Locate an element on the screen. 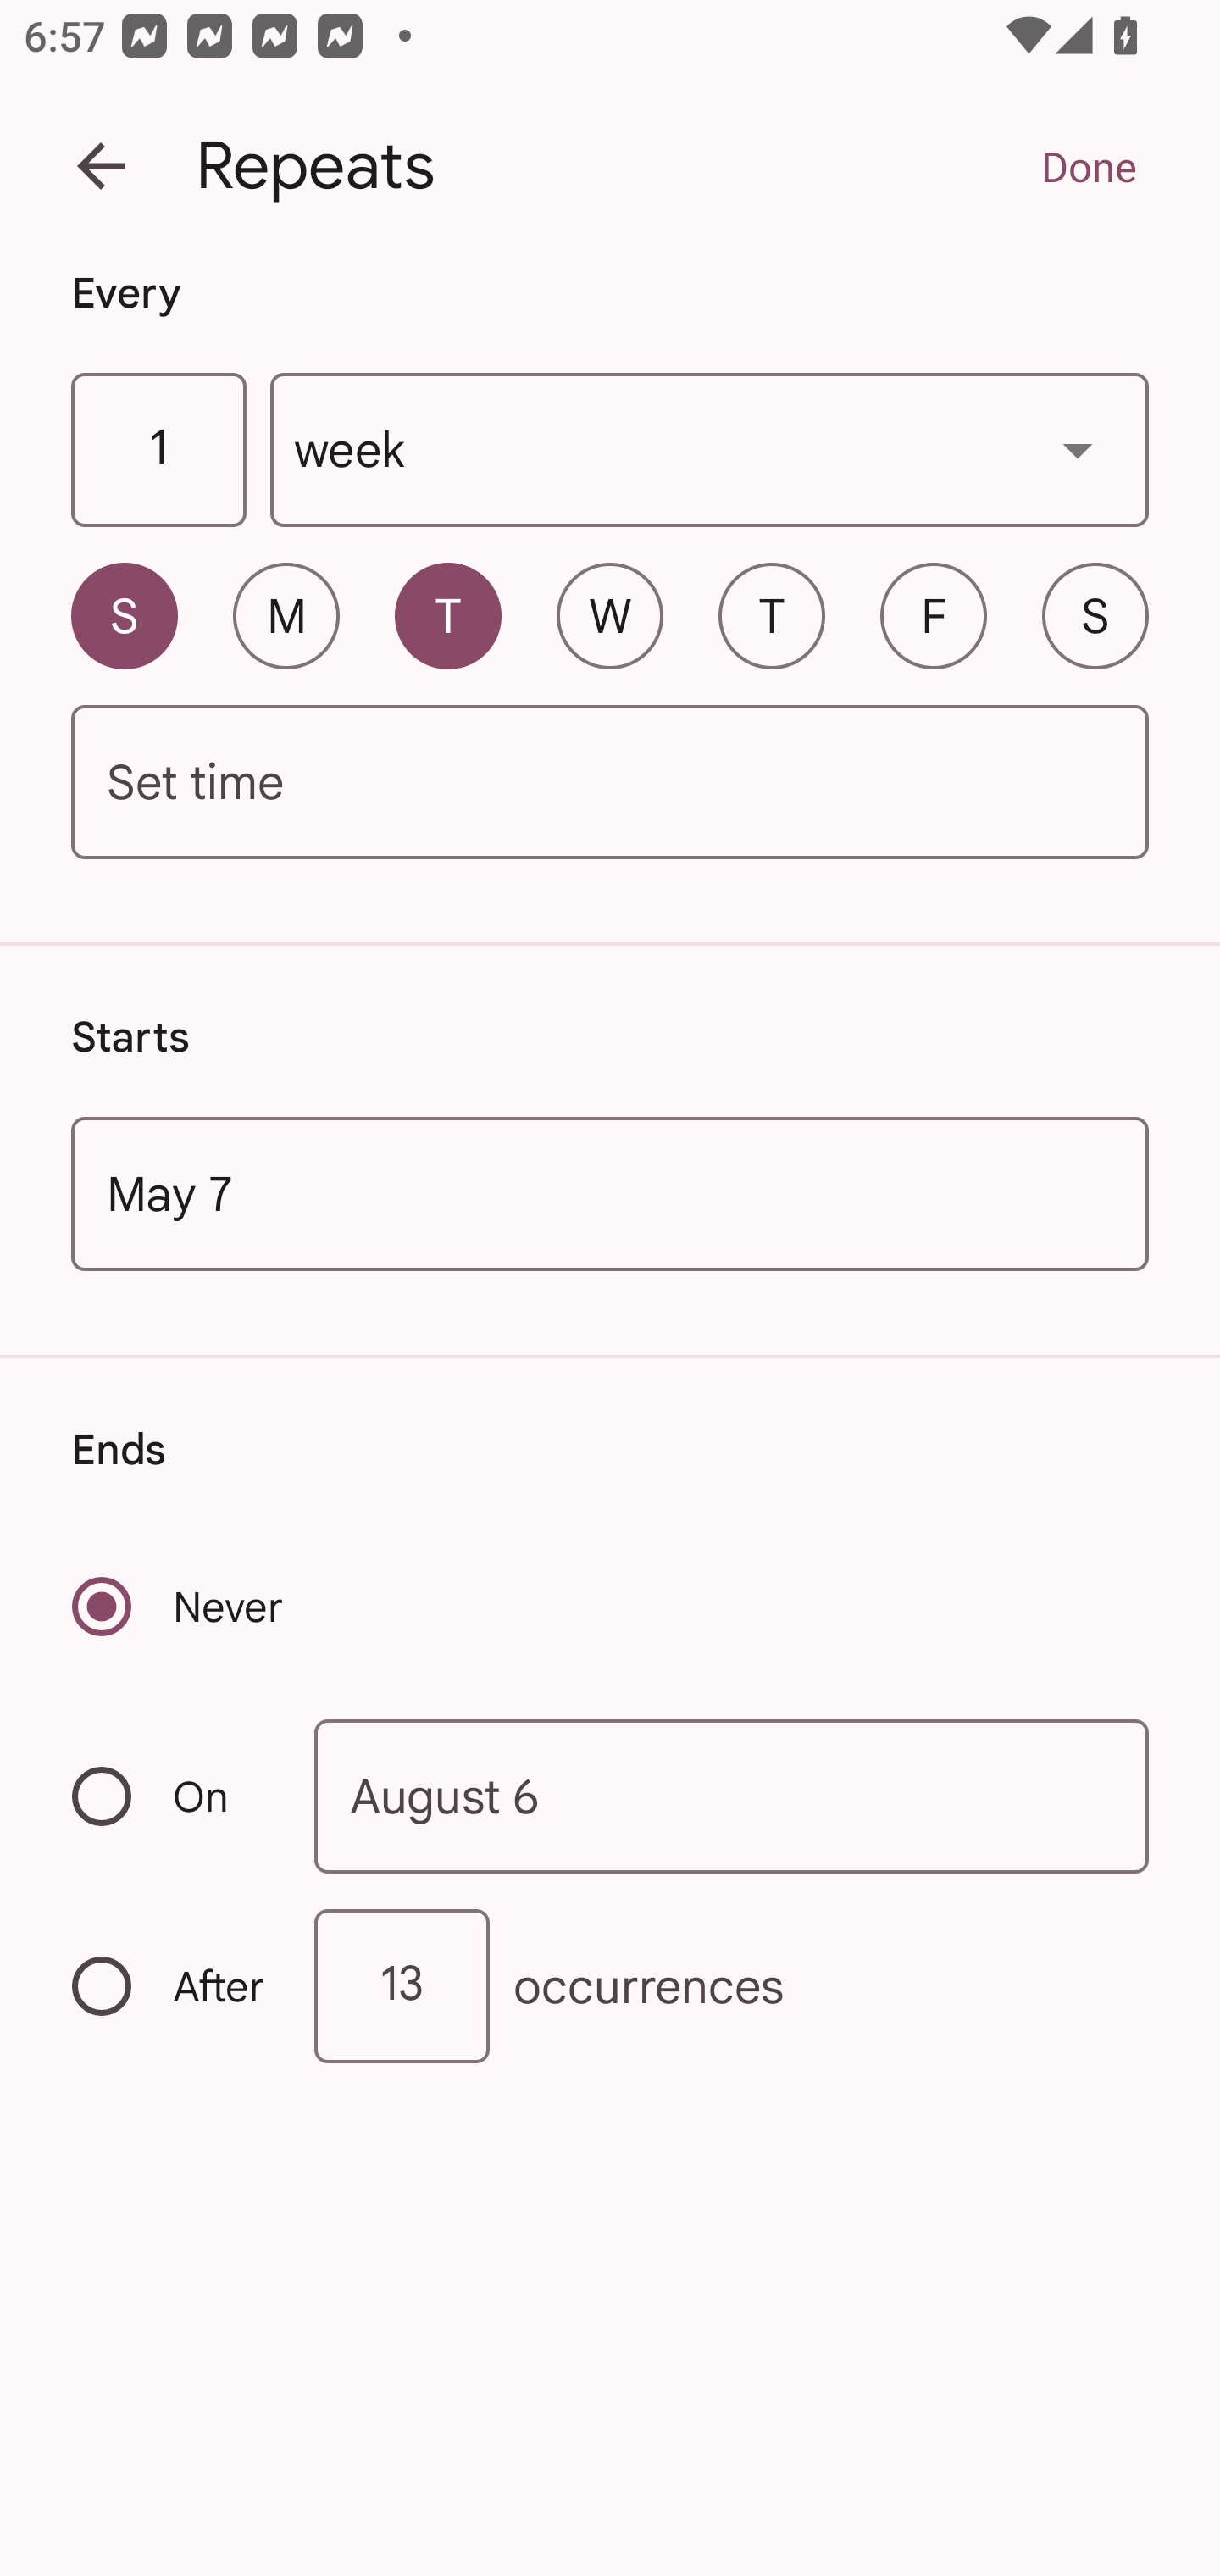  T Tuesday, selected is located at coordinates (447, 615).